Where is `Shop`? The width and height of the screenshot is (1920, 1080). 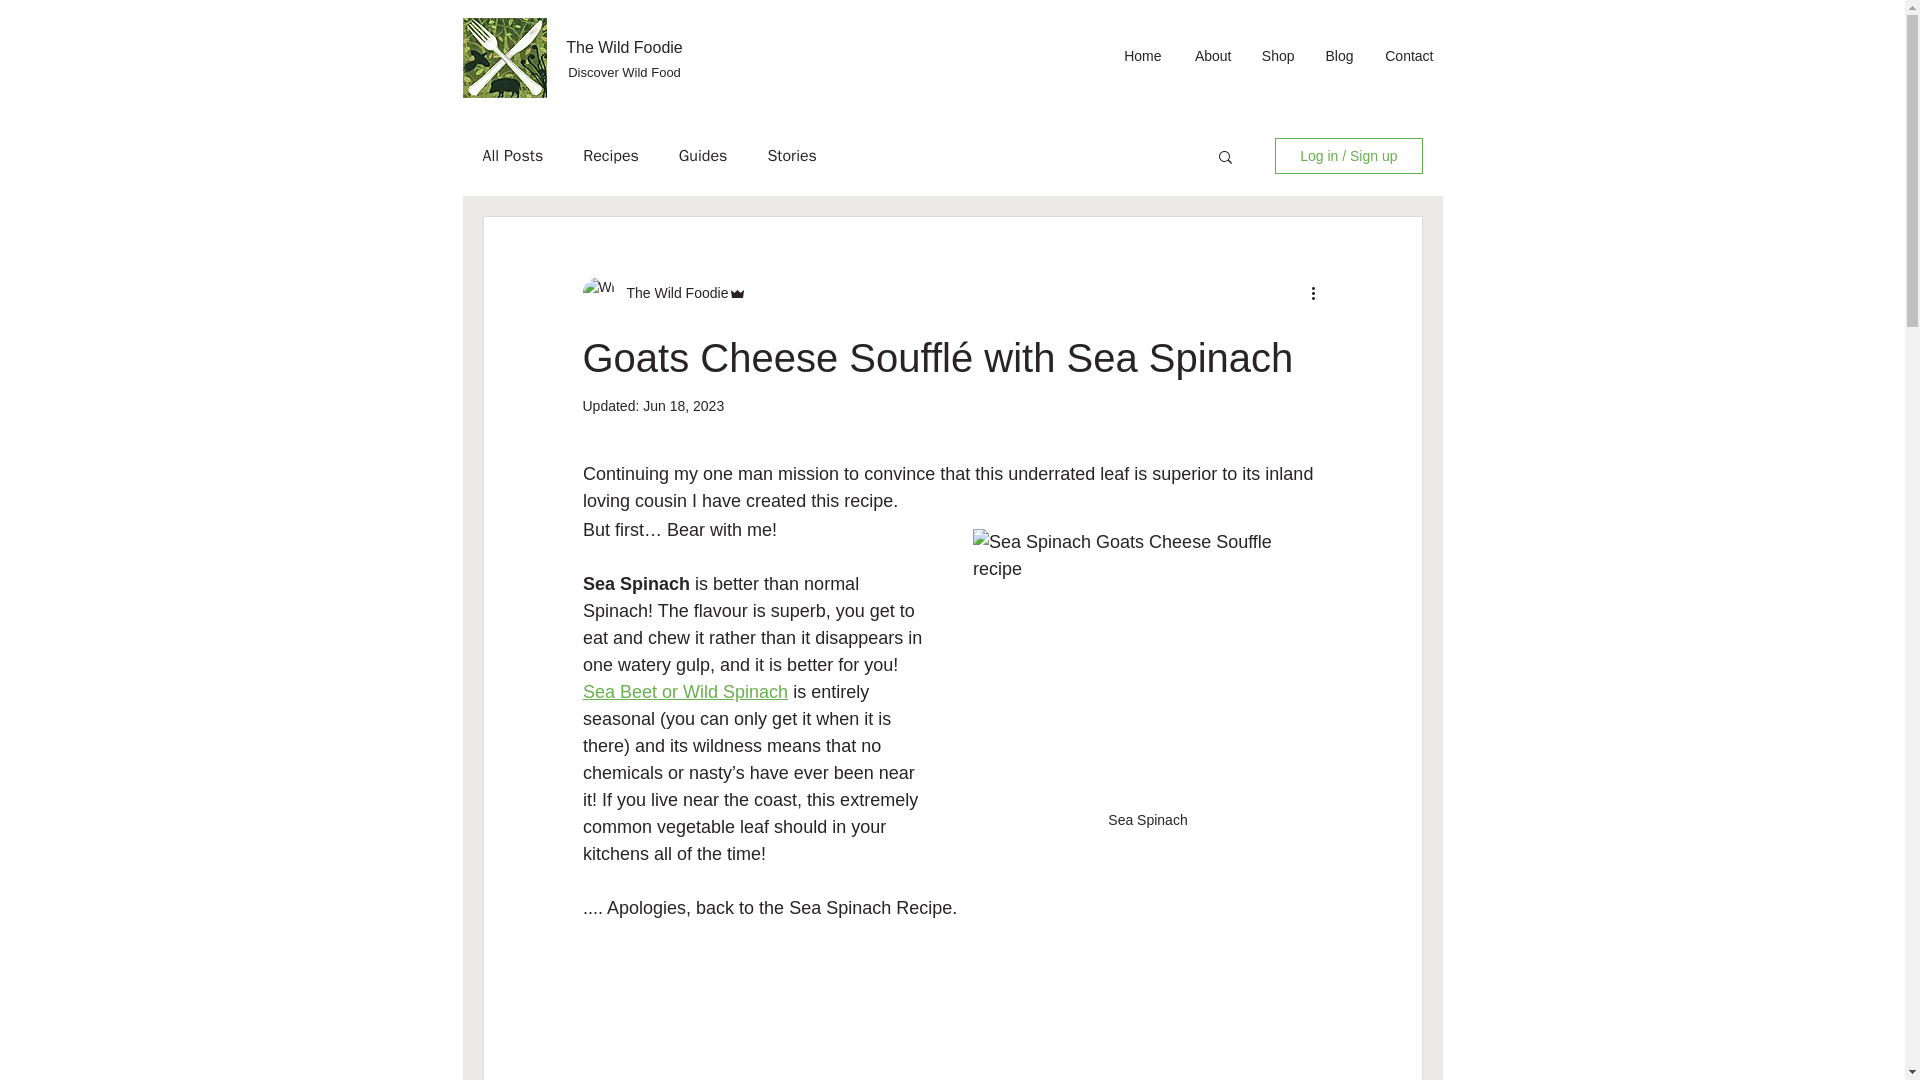
Shop is located at coordinates (1278, 56).